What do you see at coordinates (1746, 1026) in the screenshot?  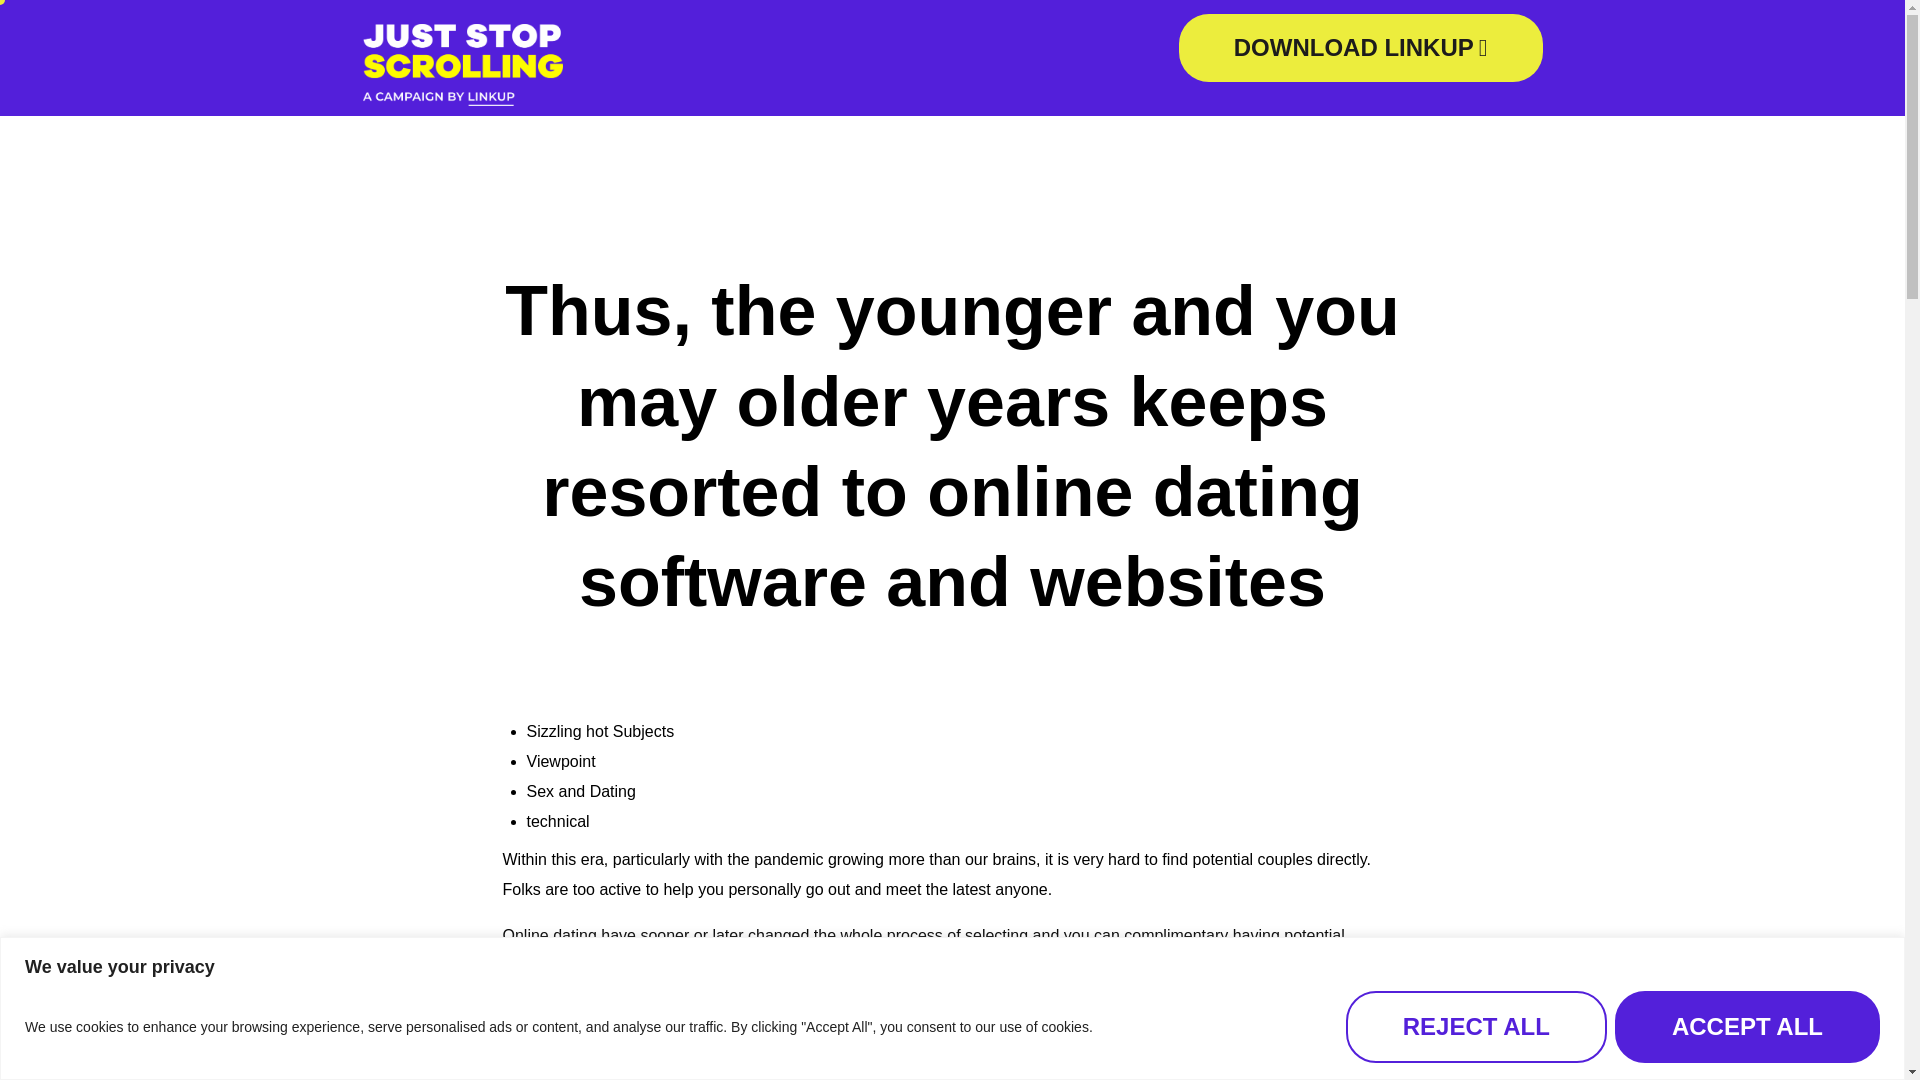 I see `ACCEPT ALL` at bounding box center [1746, 1026].